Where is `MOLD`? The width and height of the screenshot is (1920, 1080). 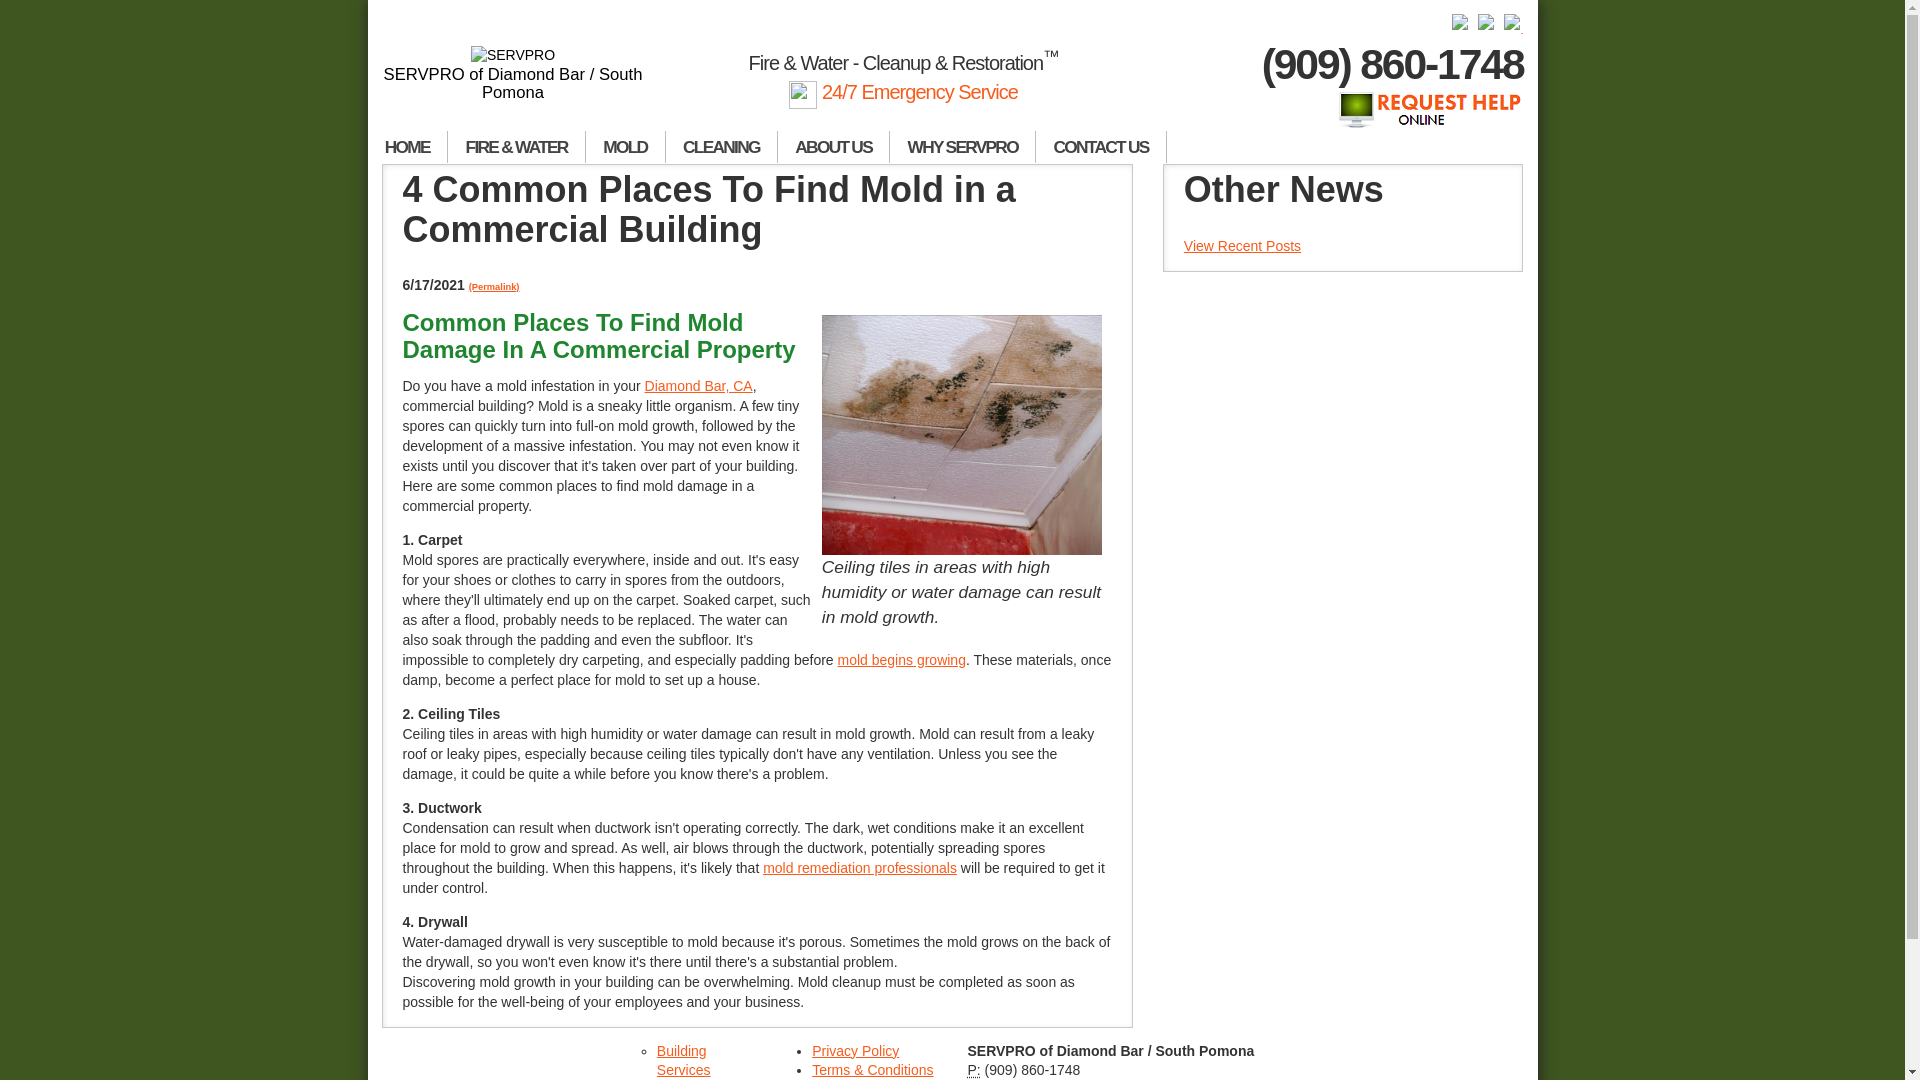
MOLD is located at coordinates (626, 147).